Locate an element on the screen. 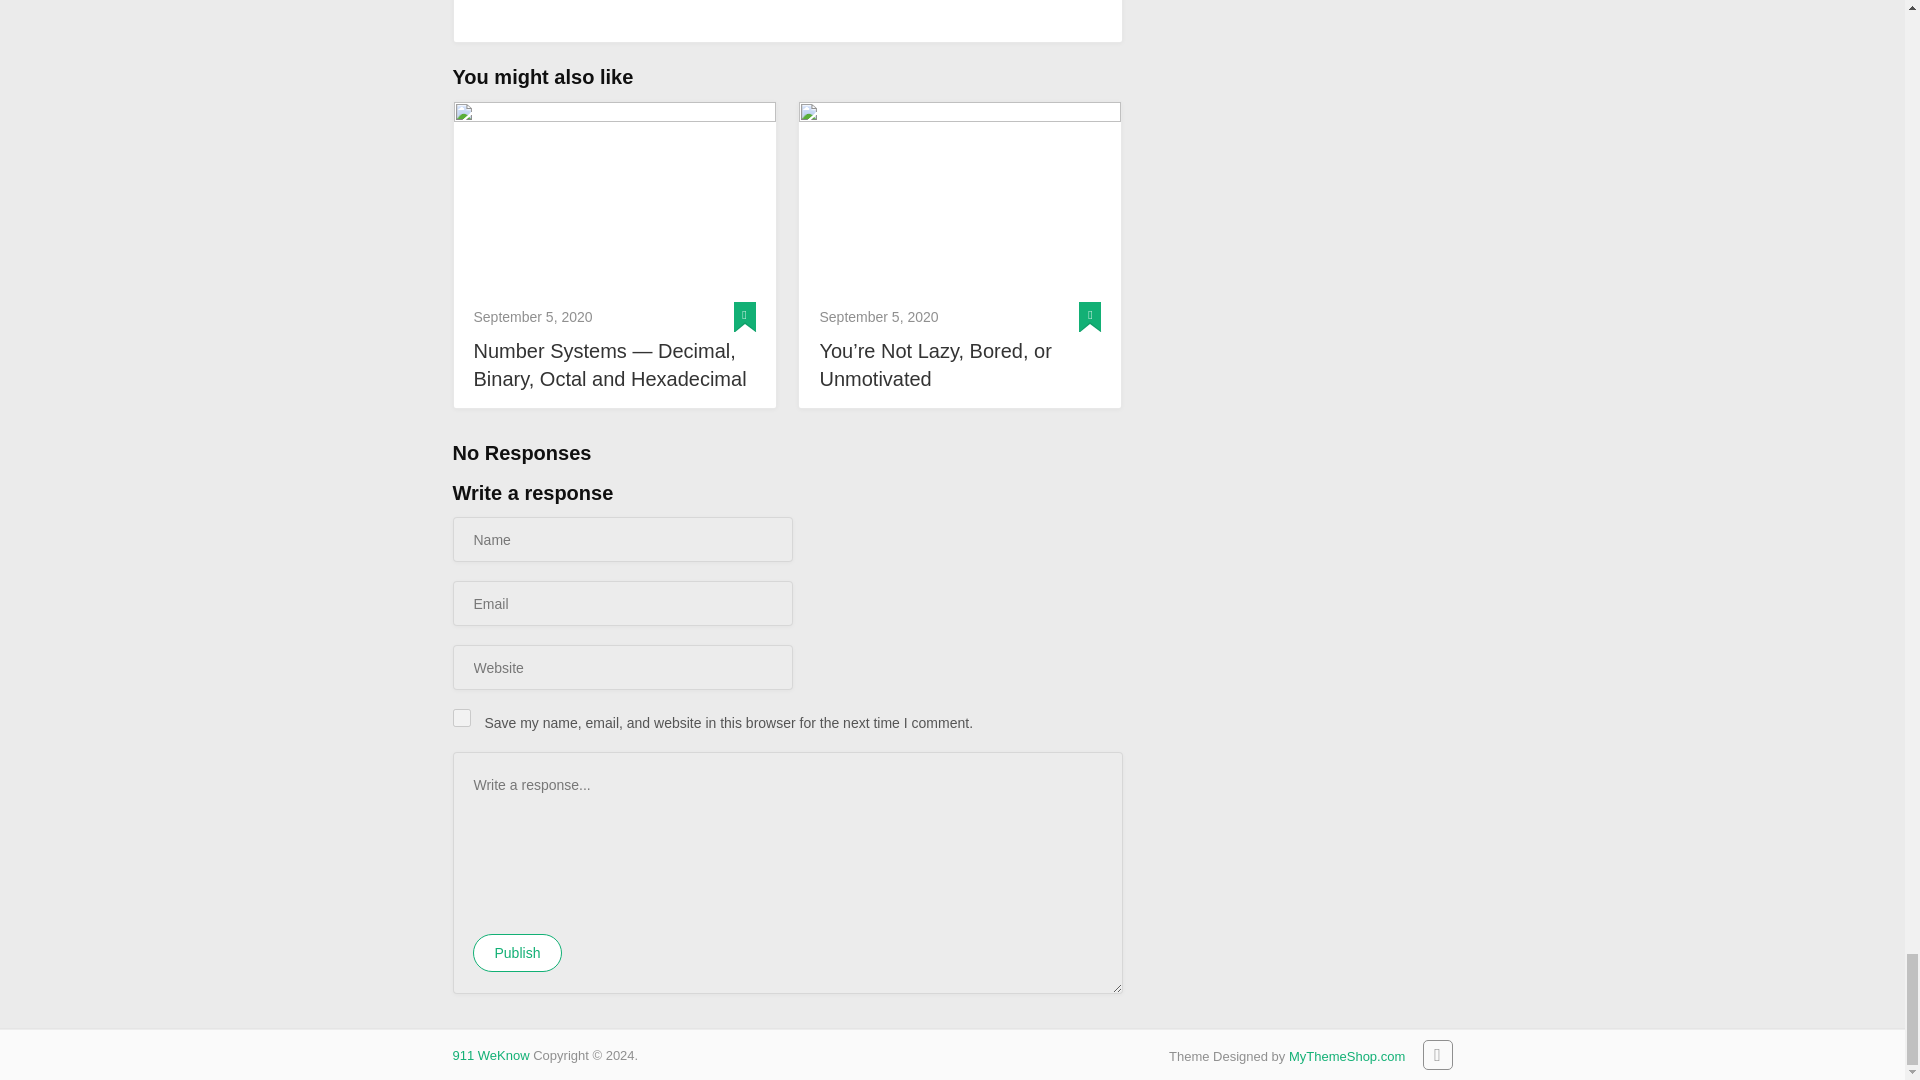 This screenshot has height=1080, width=1920.  911weknow.com is located at coordinates (490, 1054).